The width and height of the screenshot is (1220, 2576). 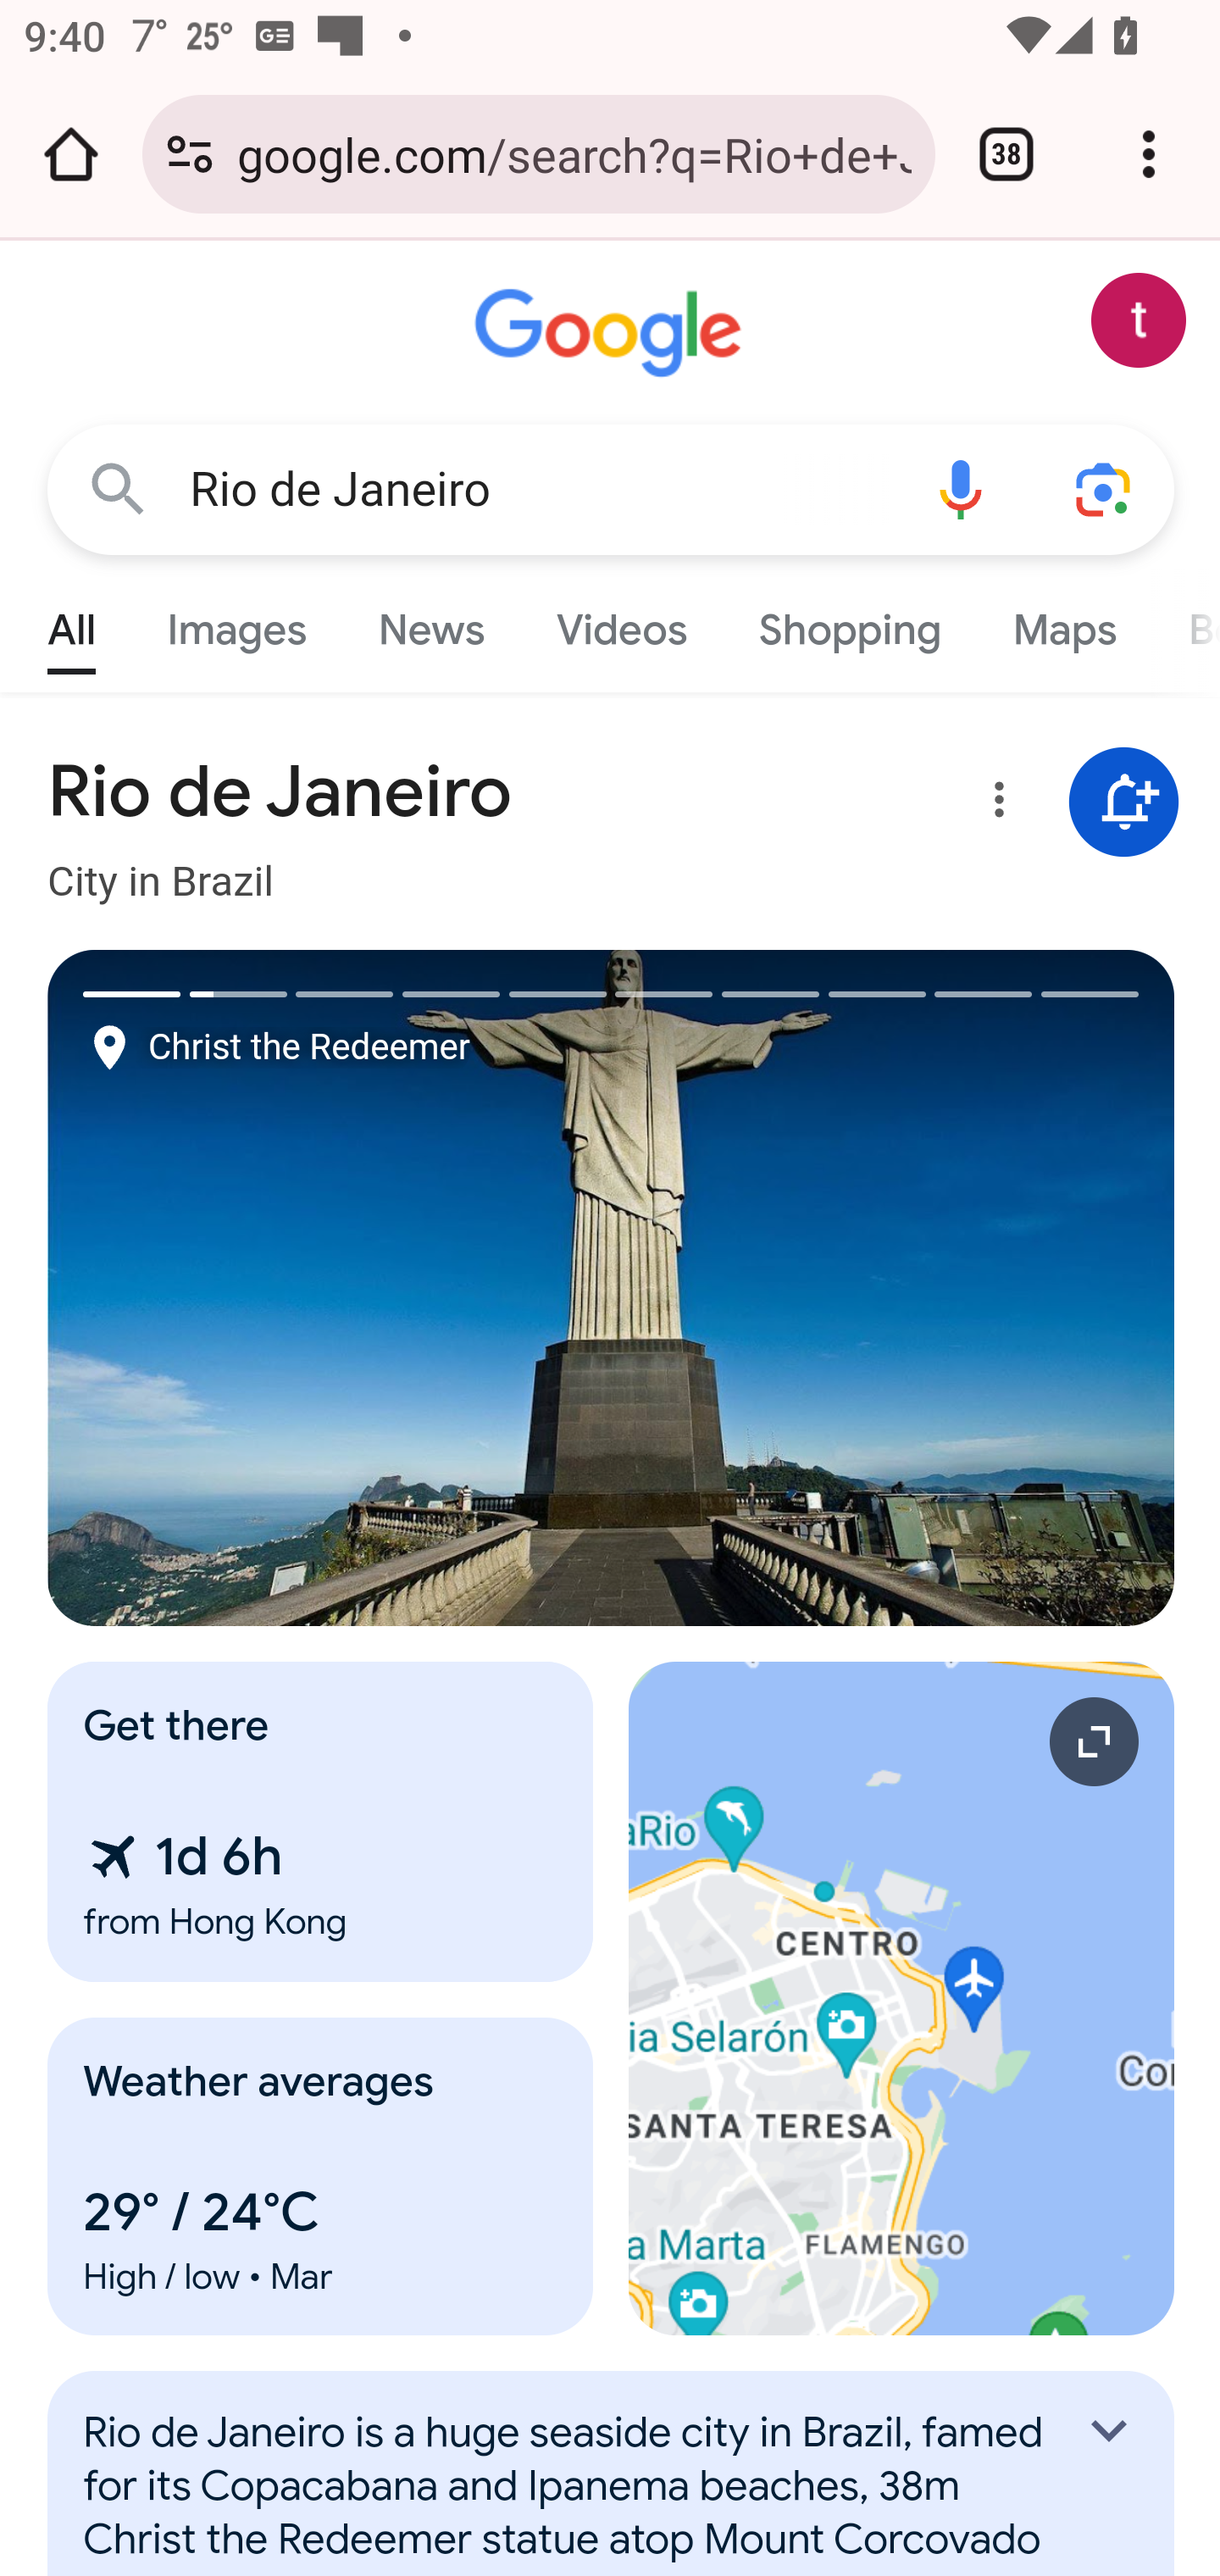 I want to click on Switch or close tabs, so click(x=1006, y=154).